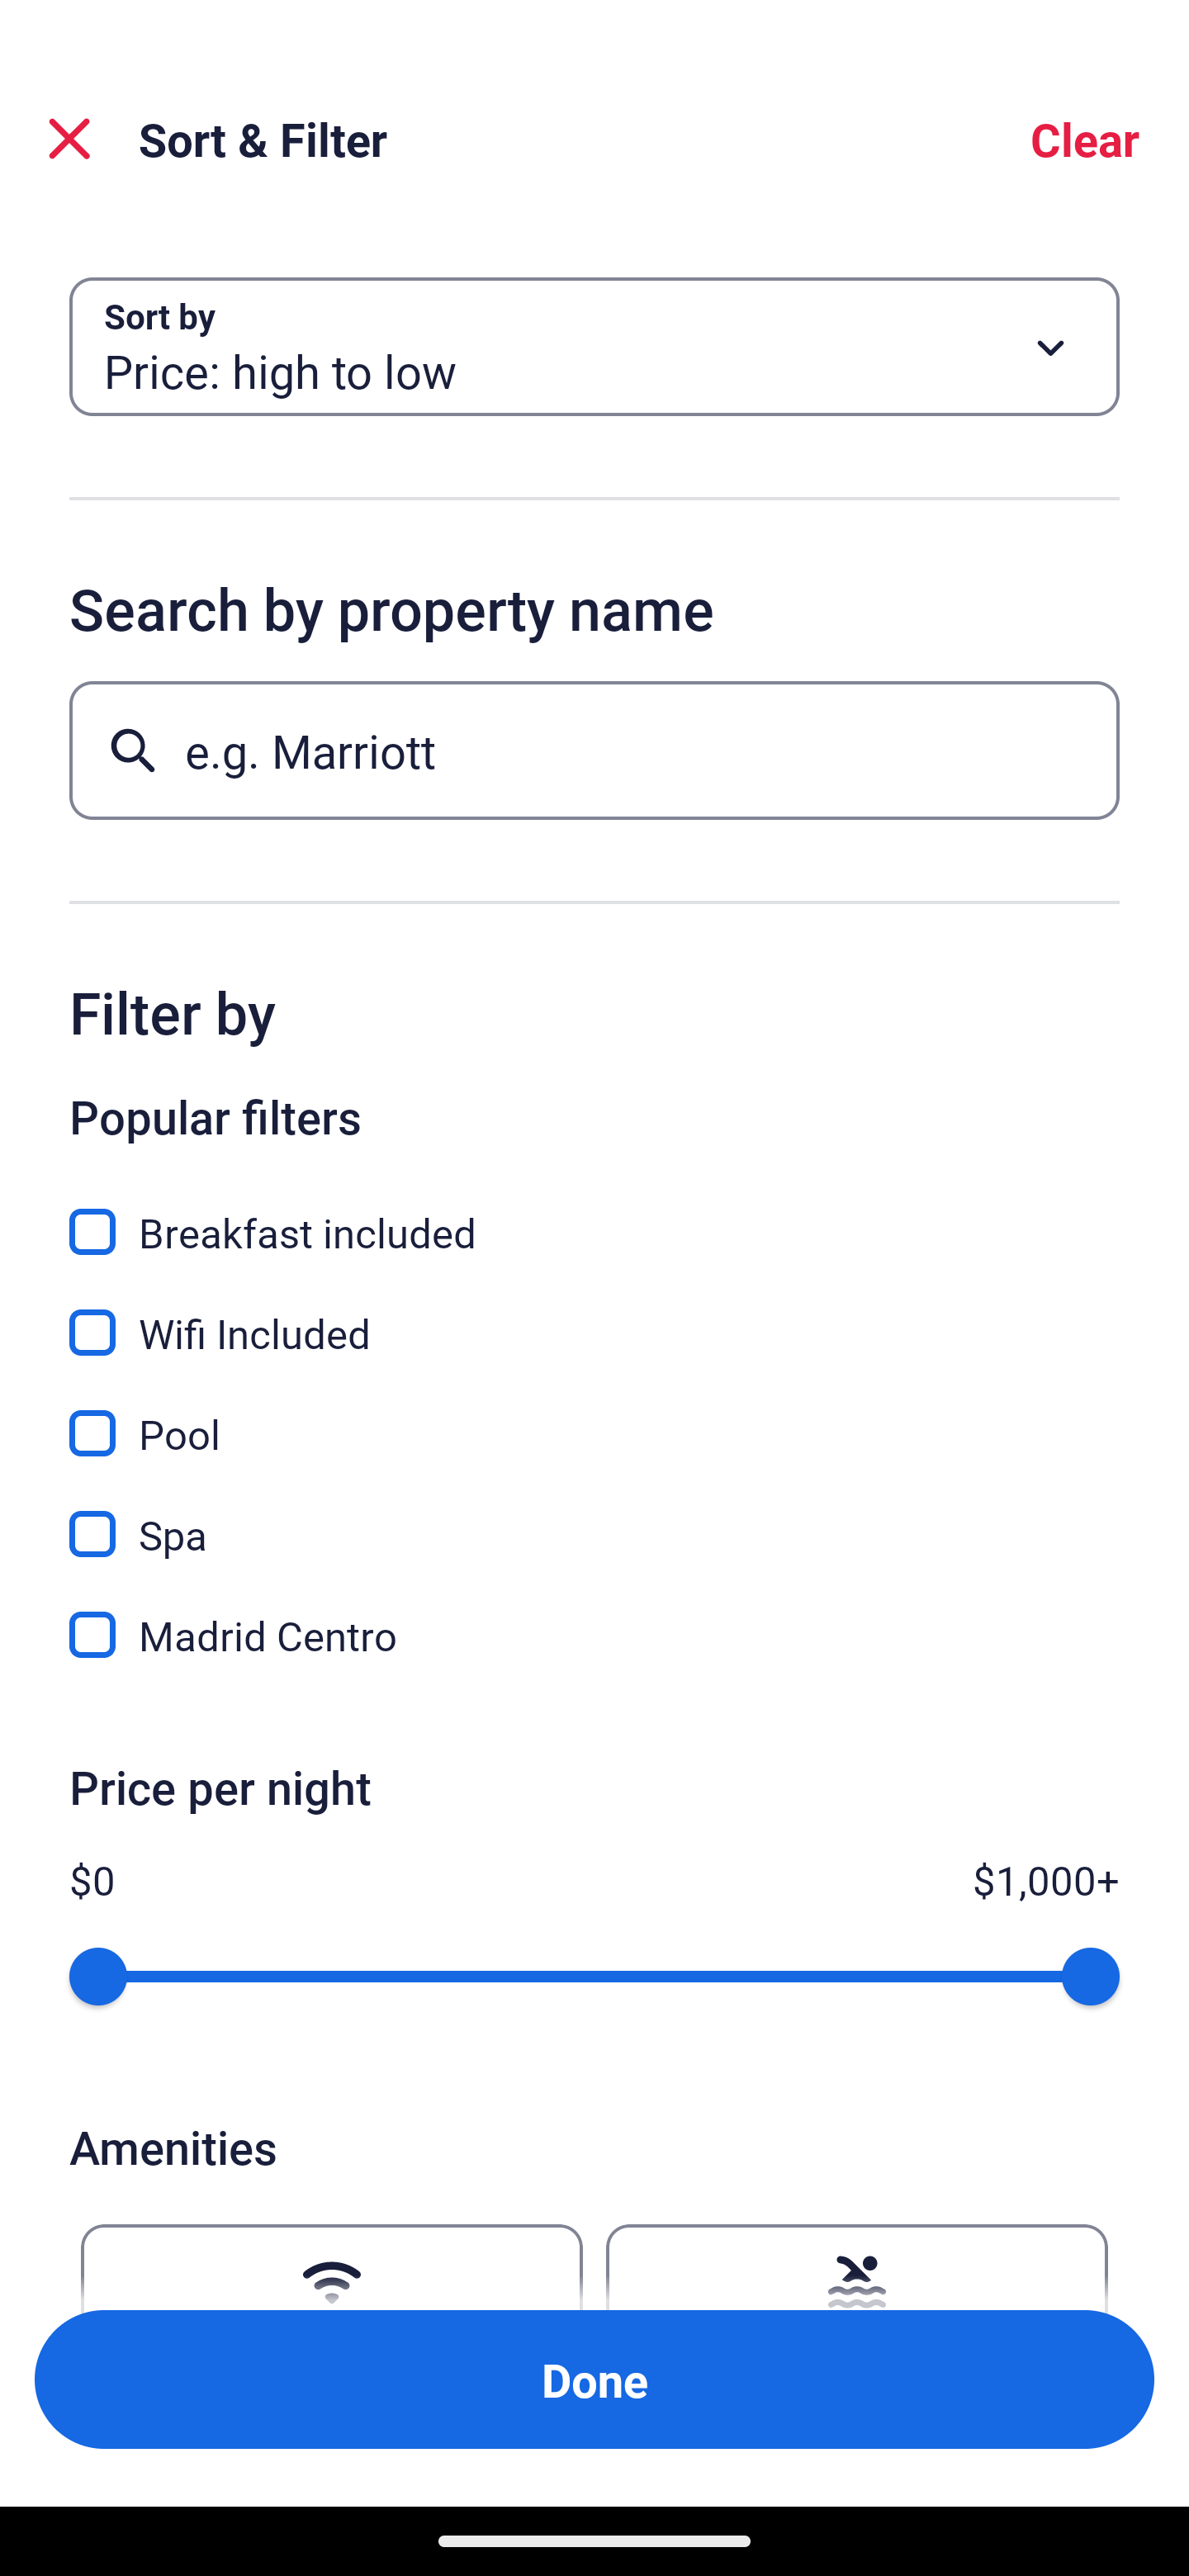 The width and height of the screenshot is (1189, 2576). What do you see at coordinates (594, 750) in the screenshot?
I see `e.g. Marriott Button` at bounding box center [594, 750].